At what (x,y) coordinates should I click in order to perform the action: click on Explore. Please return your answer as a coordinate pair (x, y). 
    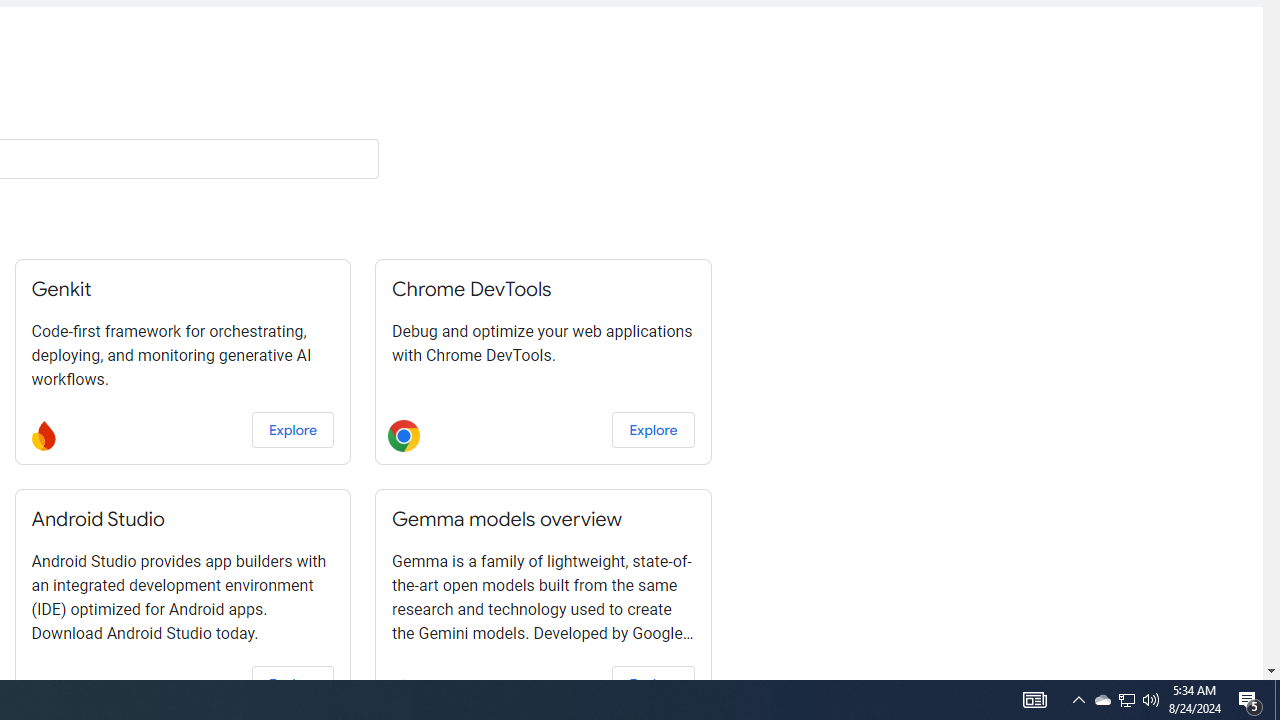
    Looking at the image, I should click on (653, 684).